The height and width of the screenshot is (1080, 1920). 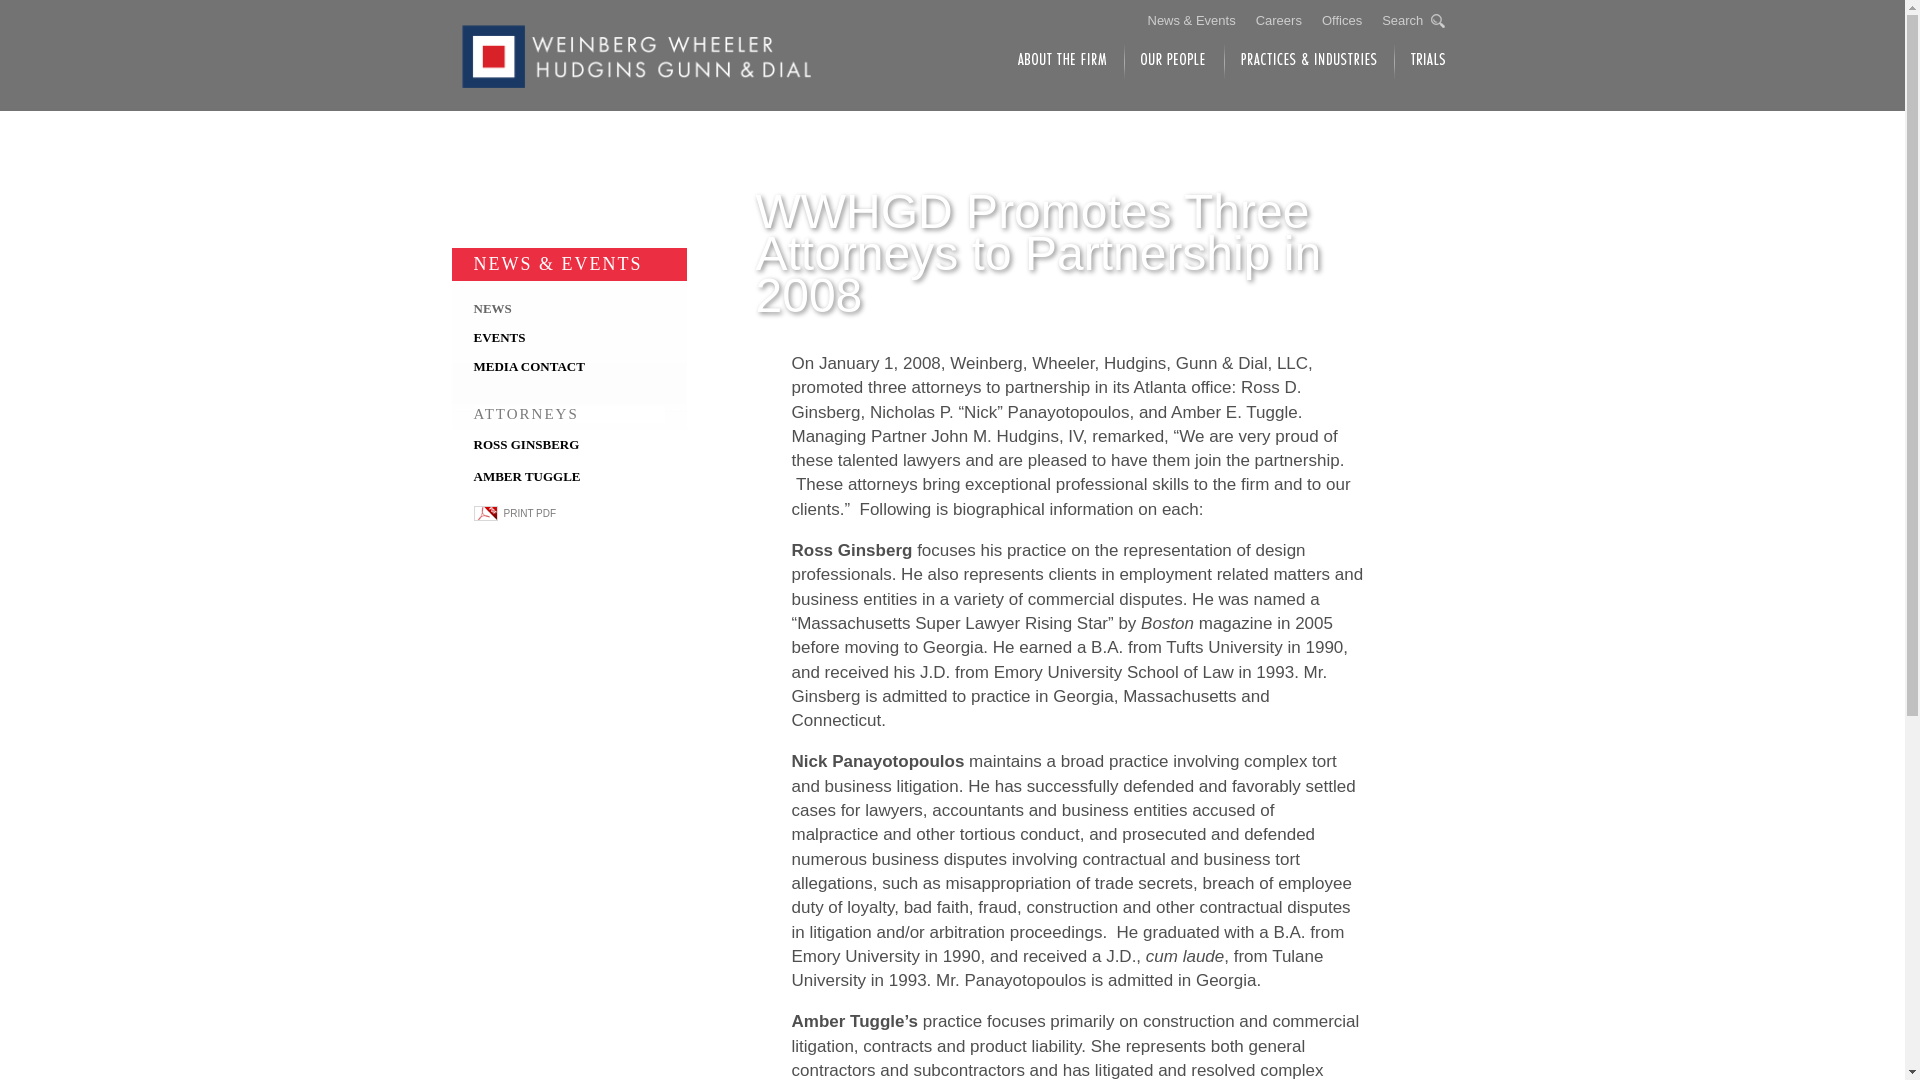 I want to click on NEWS, so click(x=493, y=308).